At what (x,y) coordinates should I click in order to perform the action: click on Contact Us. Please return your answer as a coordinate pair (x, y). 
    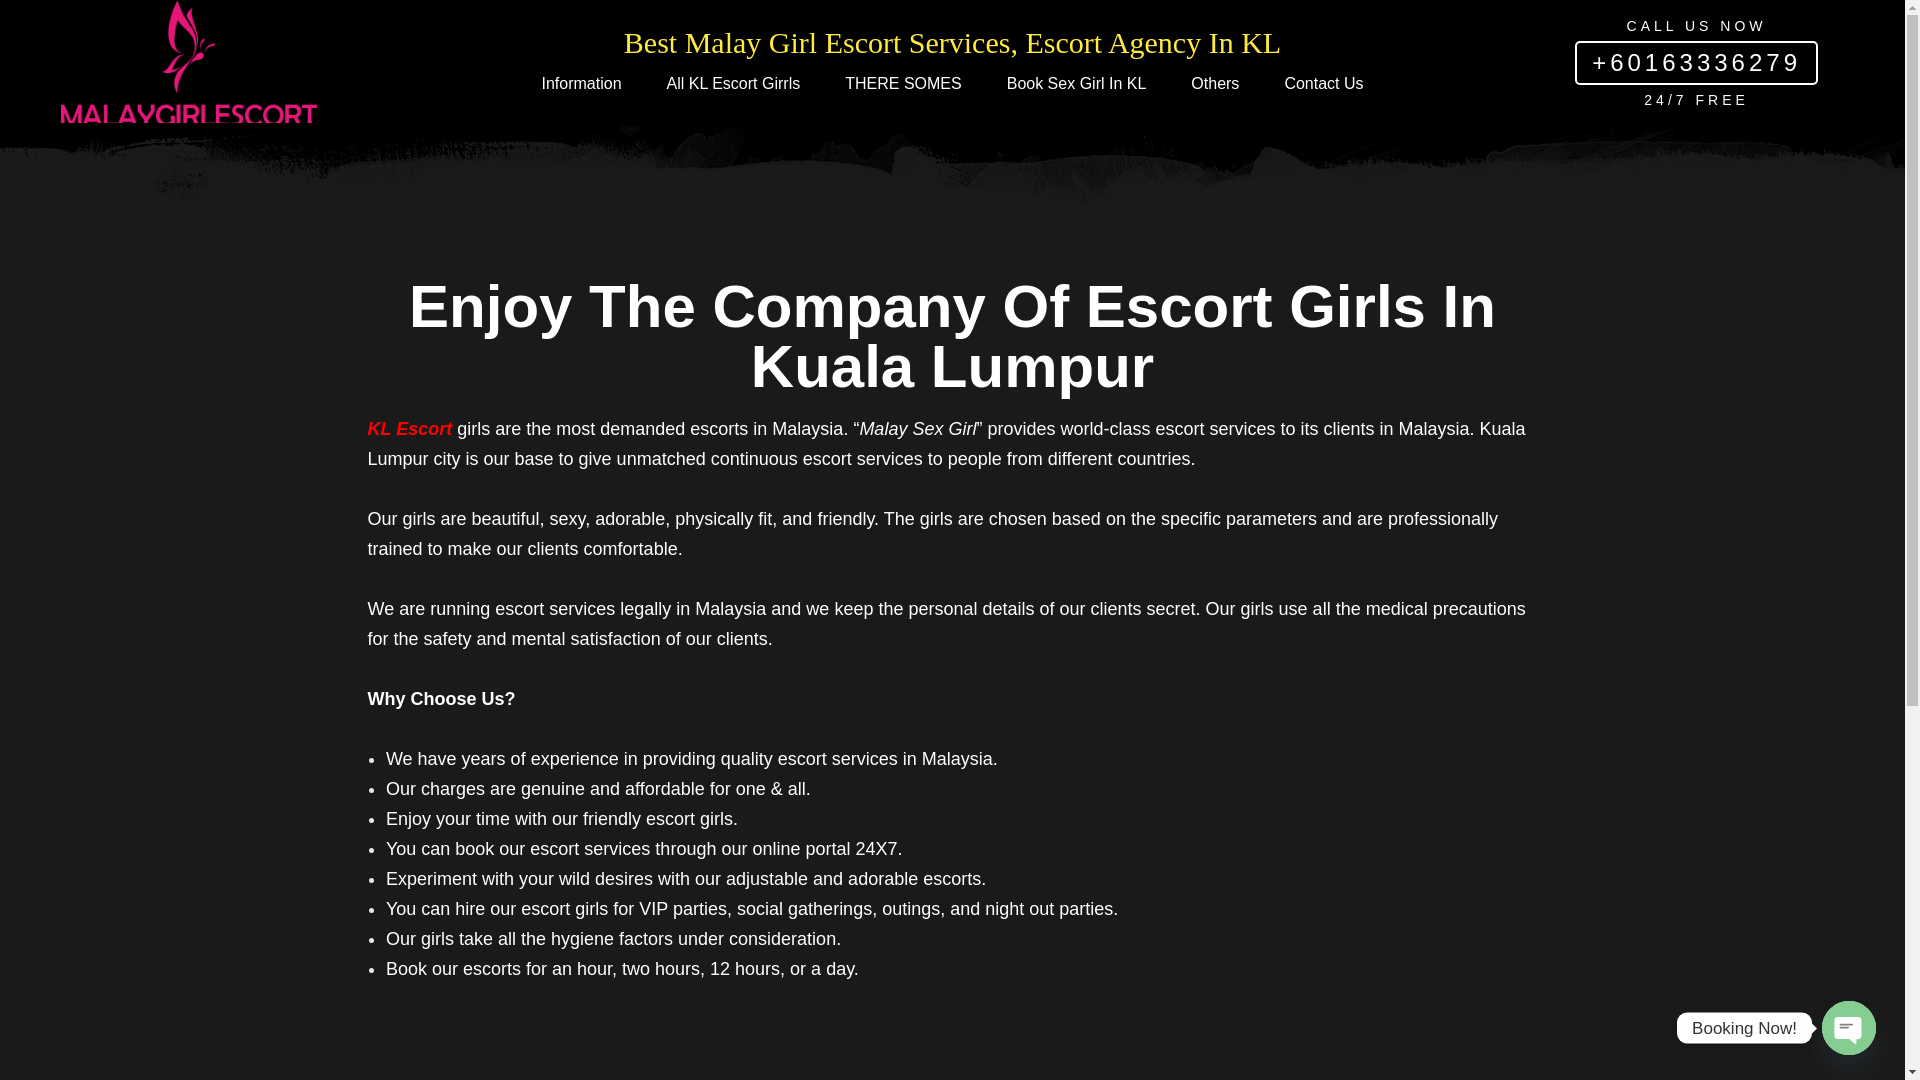
    Looking at the image, I should click on (1324, 83).